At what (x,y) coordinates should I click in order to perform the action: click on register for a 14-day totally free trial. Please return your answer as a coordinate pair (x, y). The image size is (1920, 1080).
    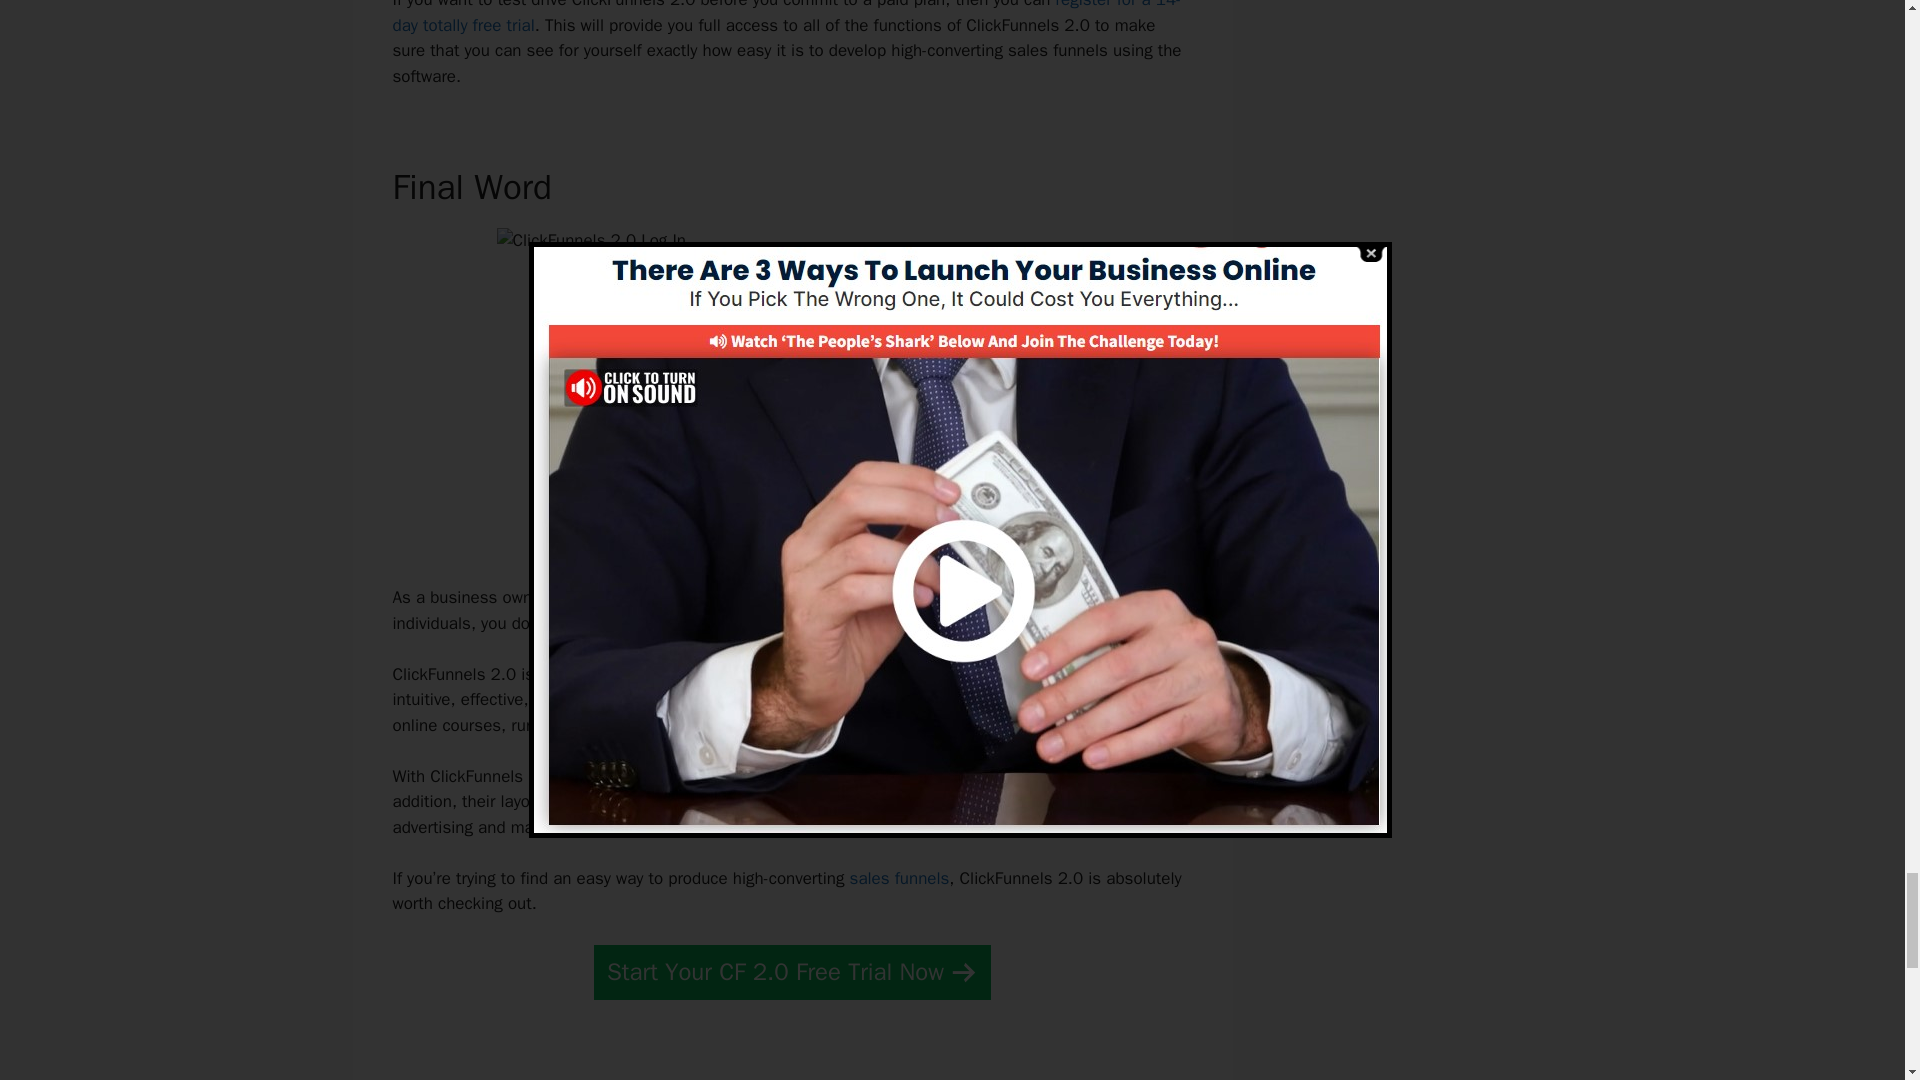
    Looking at the image, I should click on (786, 18).